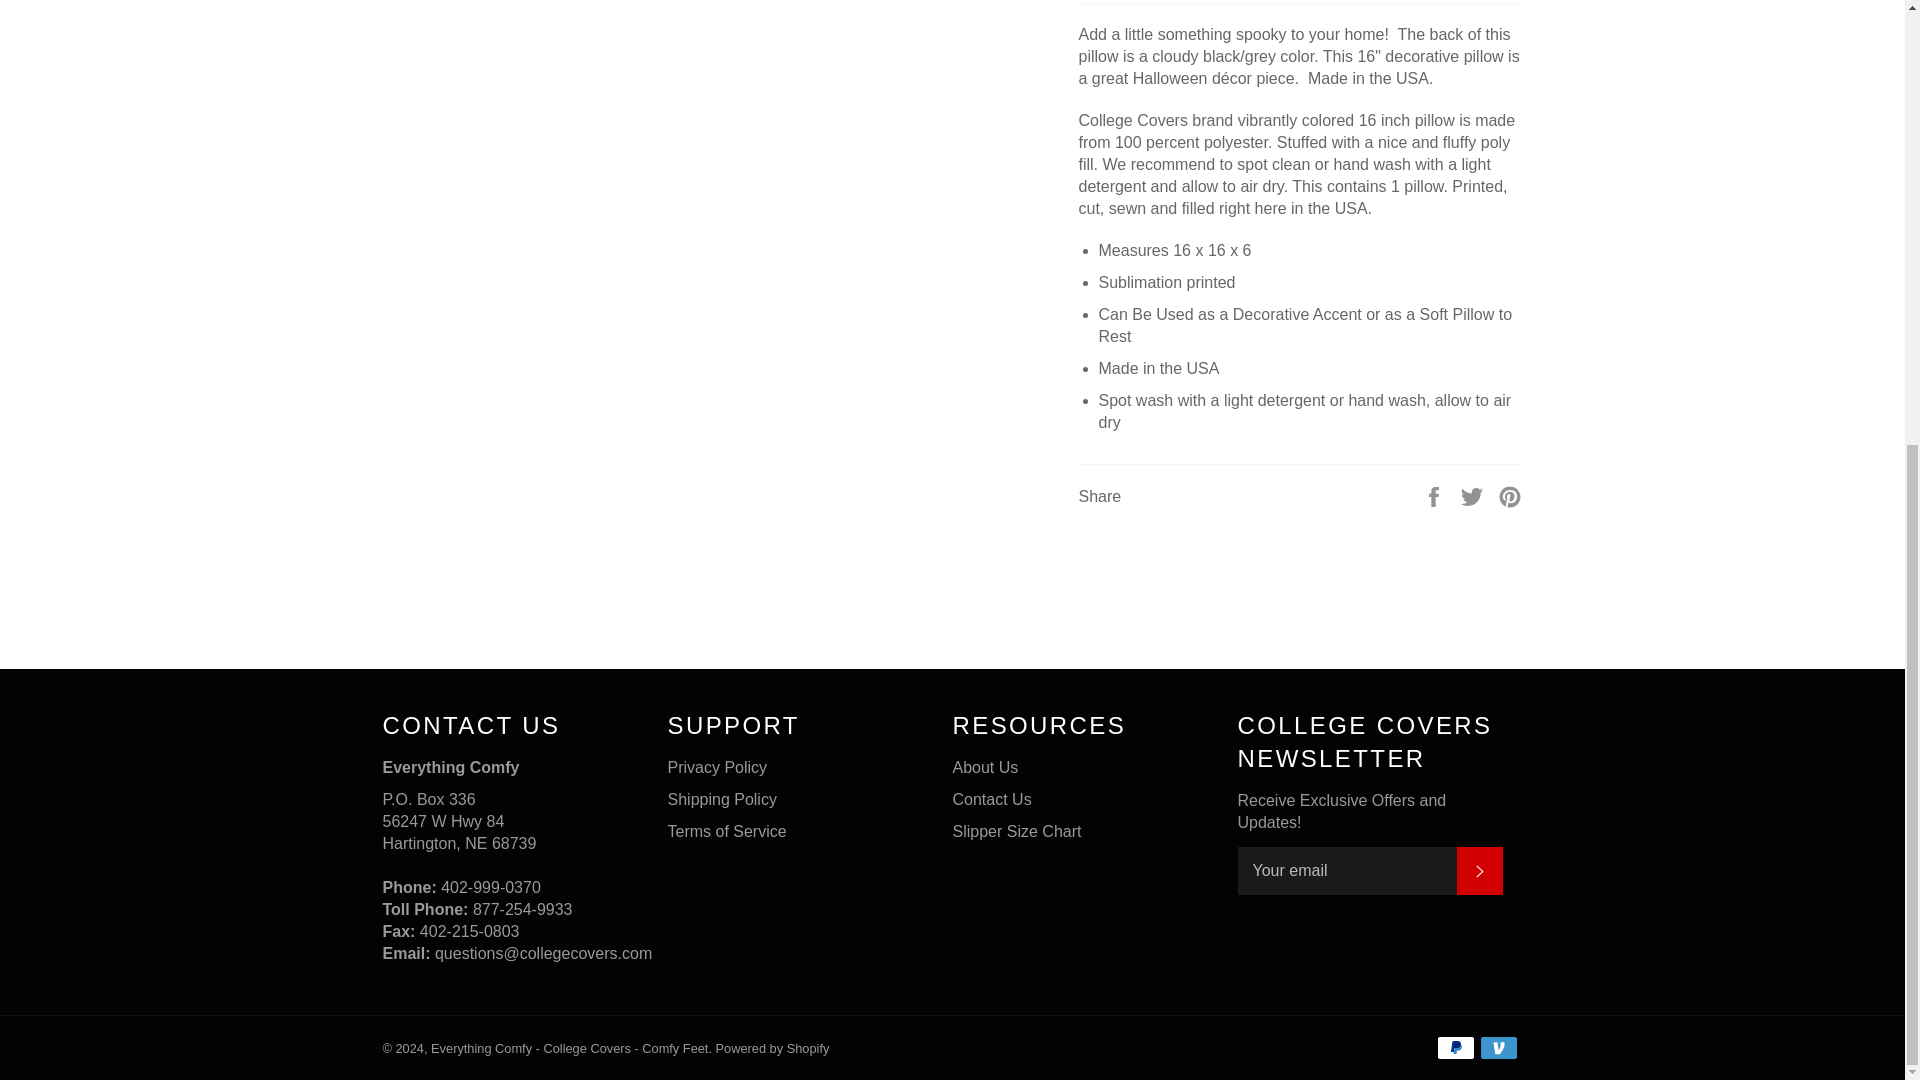 This screenshot has height=1080, width=1920. I want to click on College Covers Address, so click(458, 832).